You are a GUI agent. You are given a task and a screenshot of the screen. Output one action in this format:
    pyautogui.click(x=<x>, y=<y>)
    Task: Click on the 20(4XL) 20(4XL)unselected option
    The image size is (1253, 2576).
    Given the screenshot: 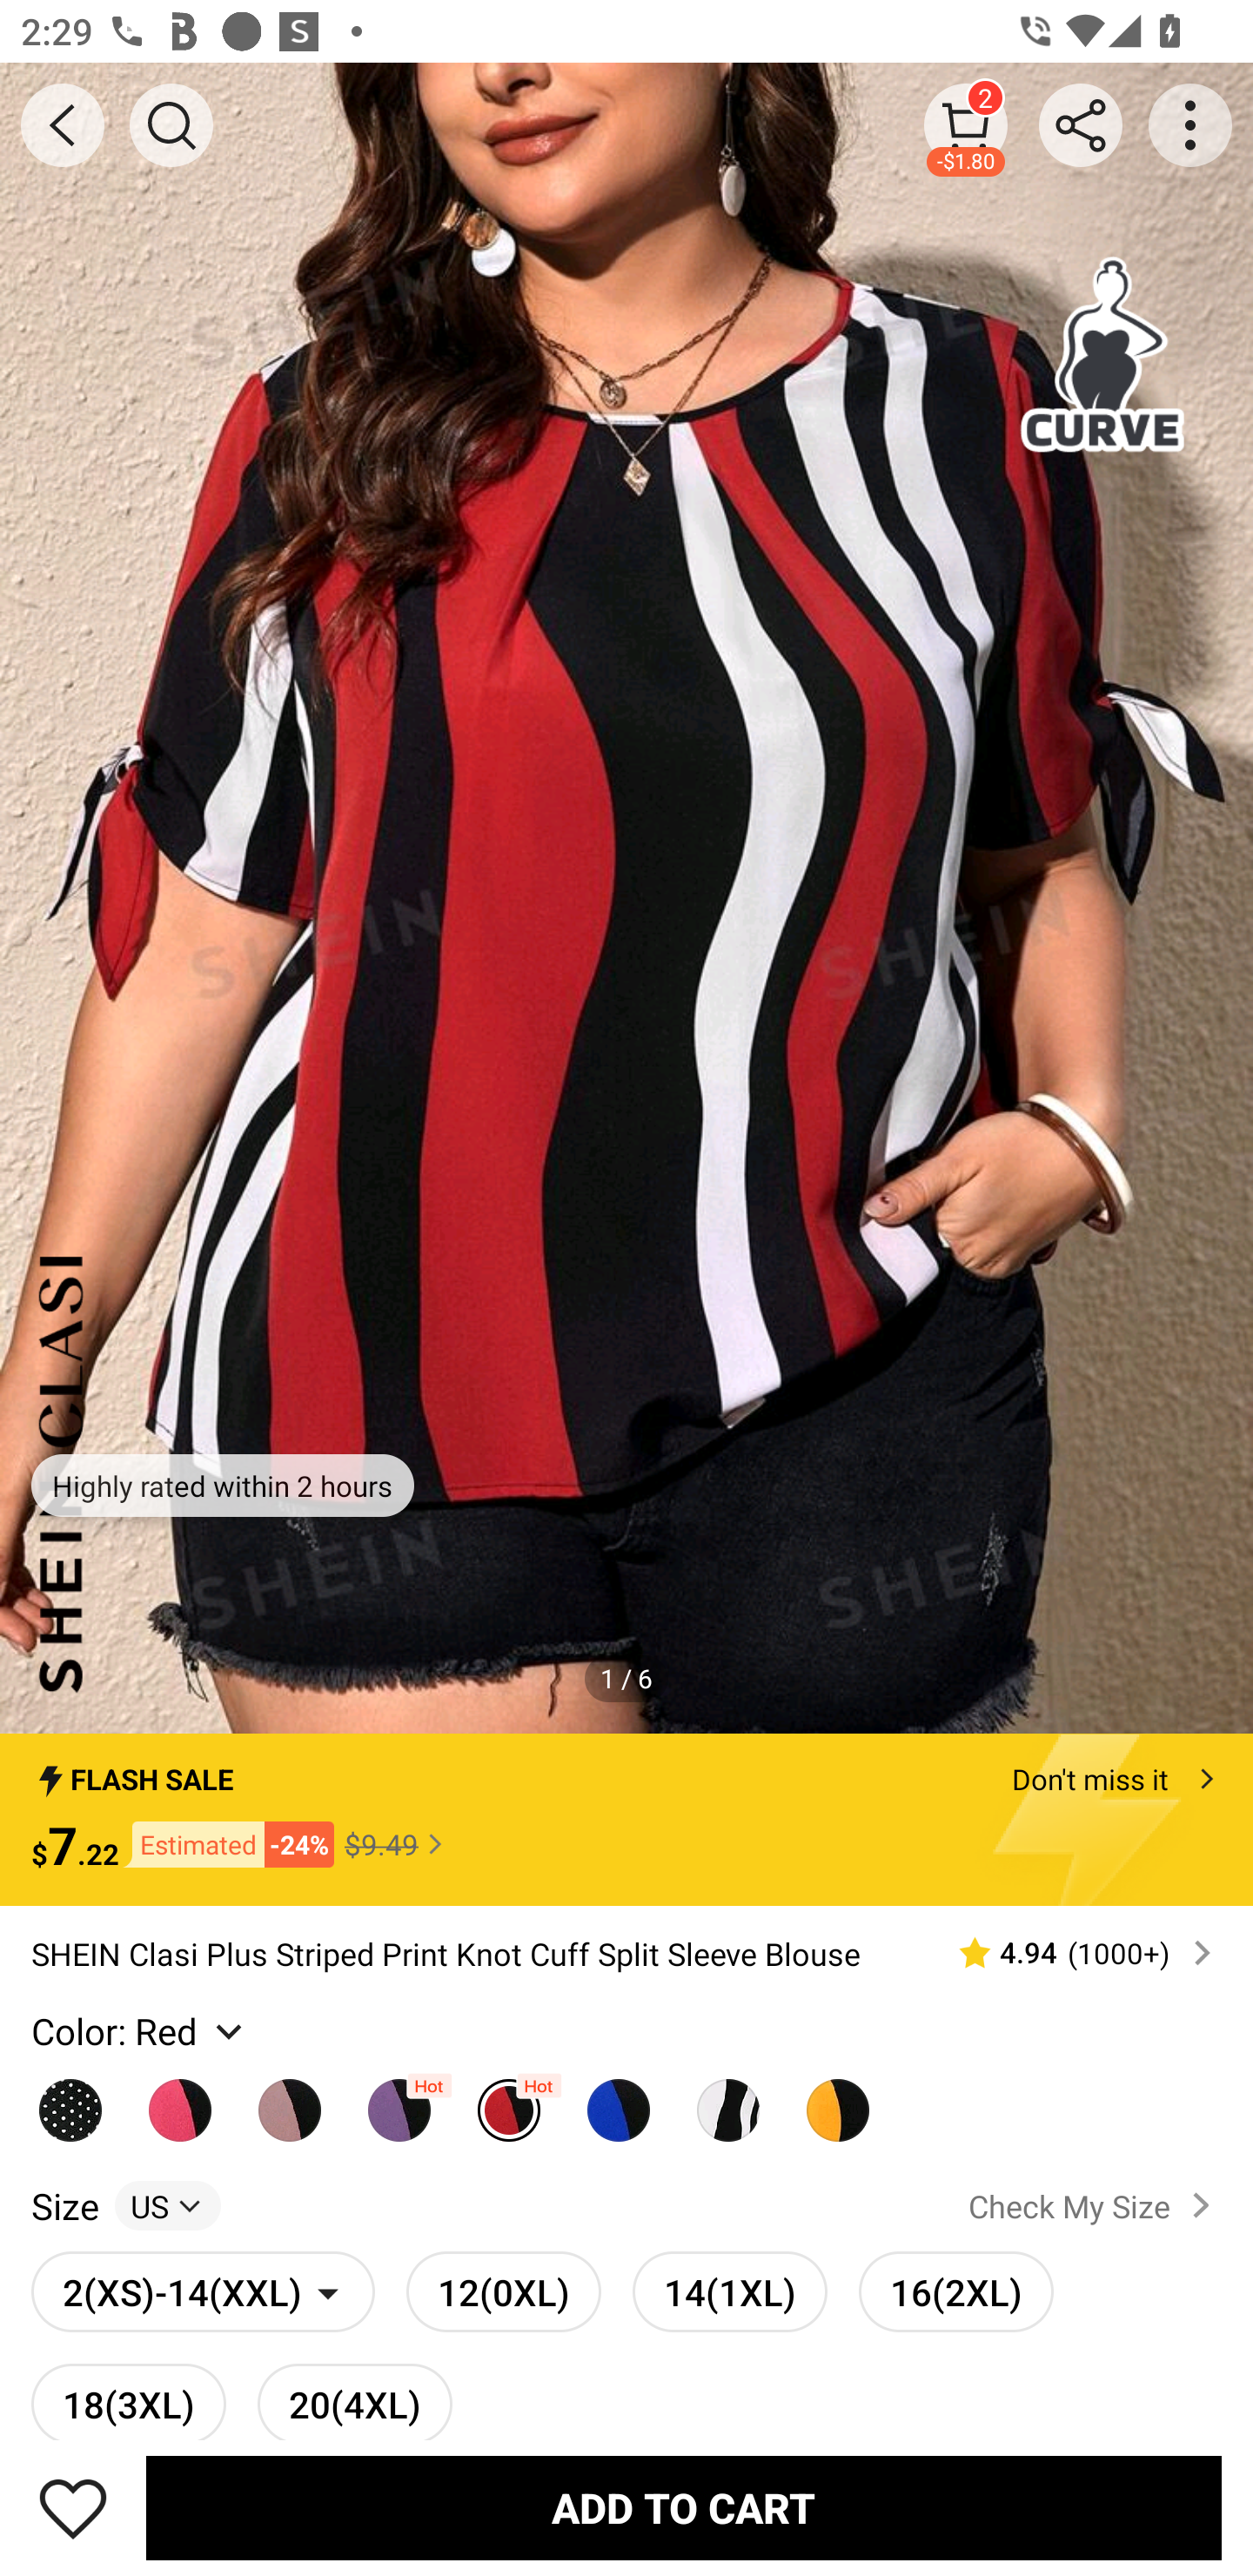 What is the action you would take?
    pyautogui.click(x=355, y=2402)
    